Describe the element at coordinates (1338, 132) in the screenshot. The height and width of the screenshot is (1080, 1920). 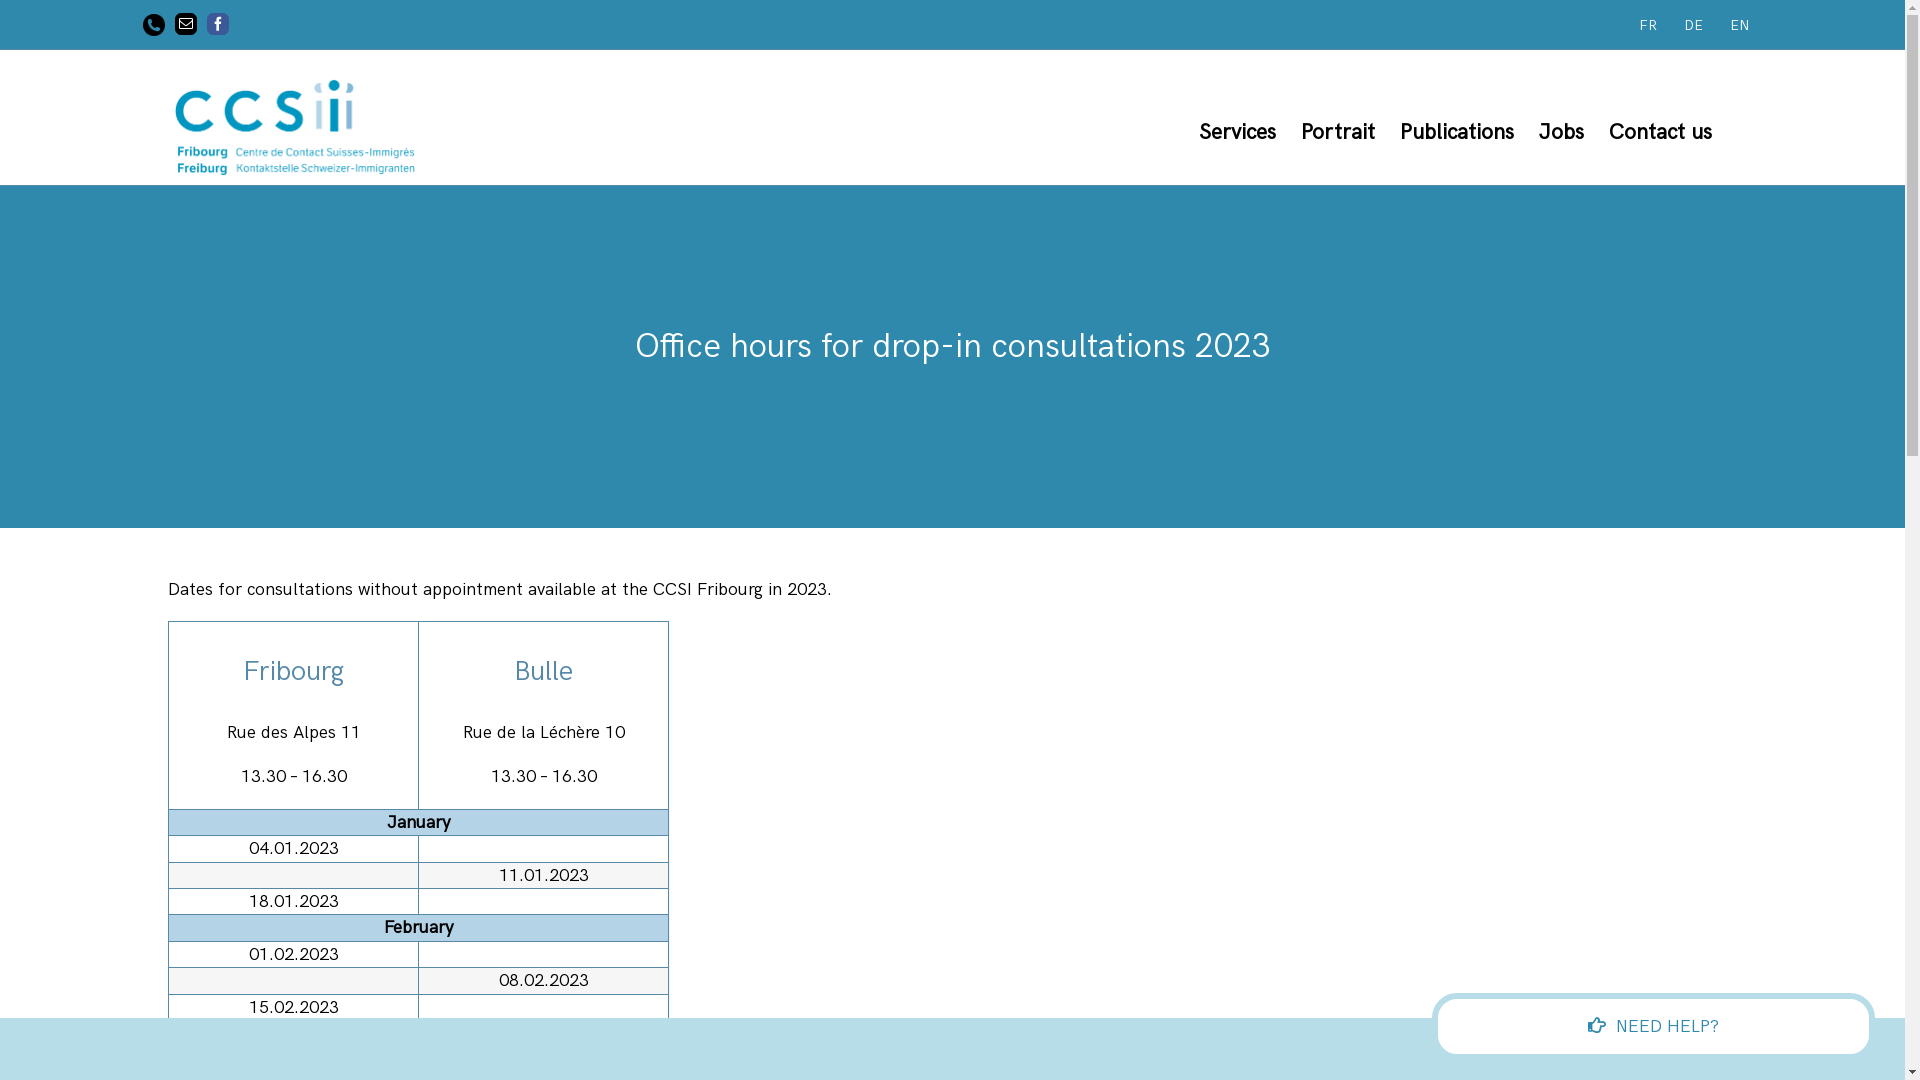
I see `Portrait` at that location.